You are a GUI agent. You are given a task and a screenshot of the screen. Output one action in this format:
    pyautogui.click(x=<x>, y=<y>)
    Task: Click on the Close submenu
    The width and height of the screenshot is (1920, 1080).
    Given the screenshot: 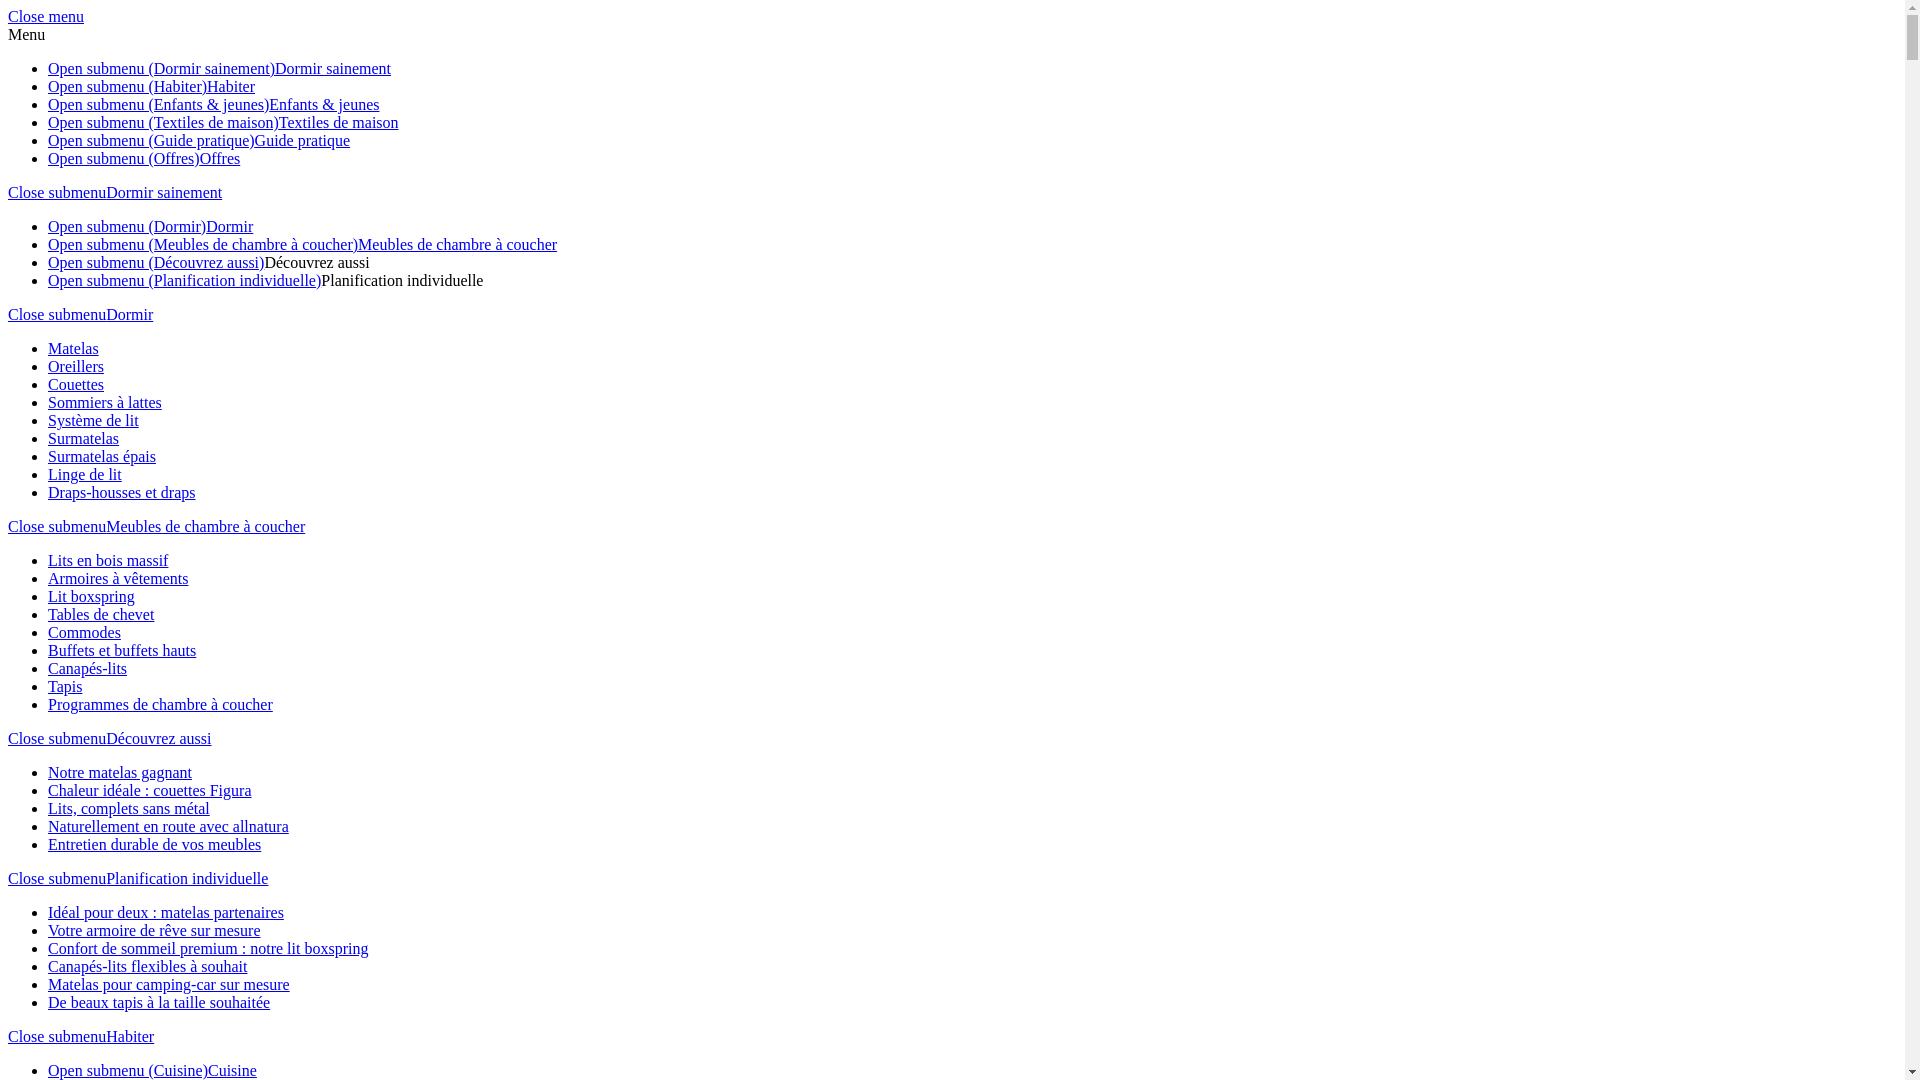 What is the action you would take?
    pyautogui.click(x=57, y=738)
    